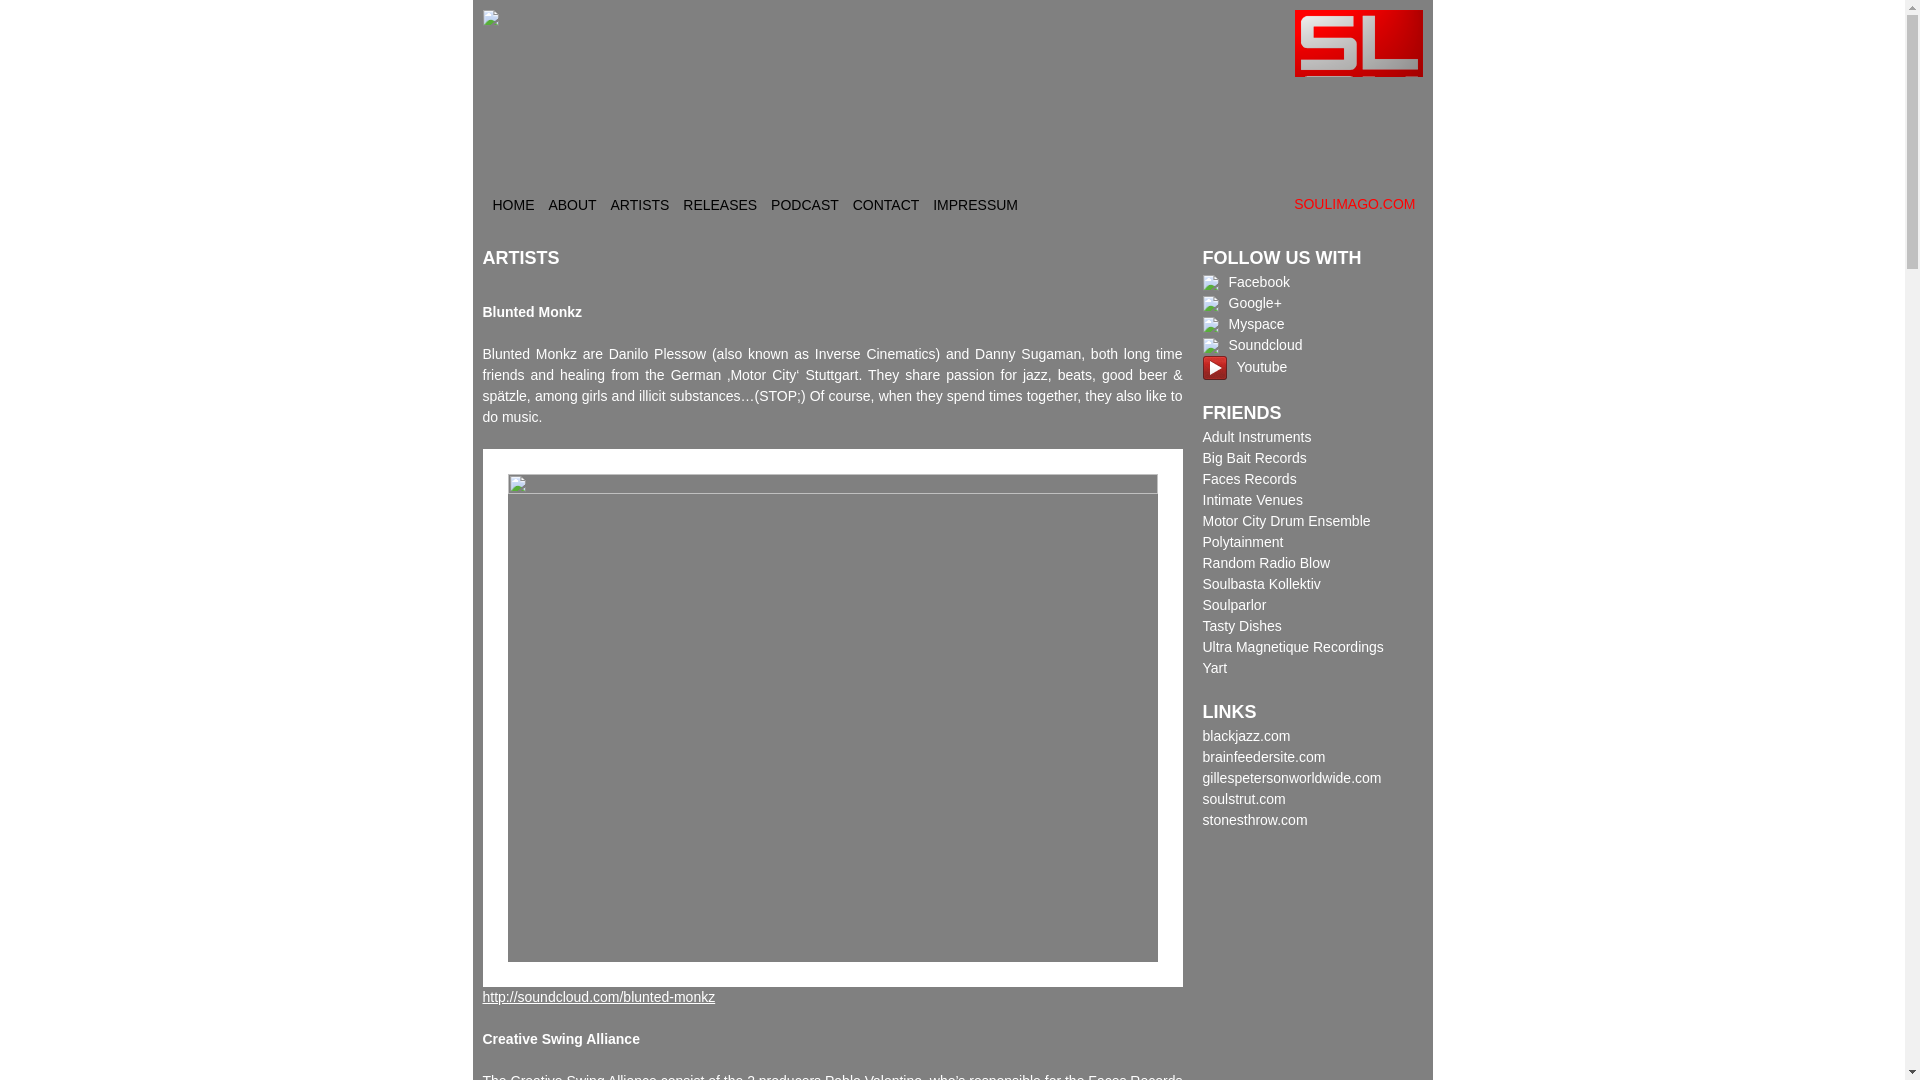  I want to click on Big Bait Records, so click(1253, 458).